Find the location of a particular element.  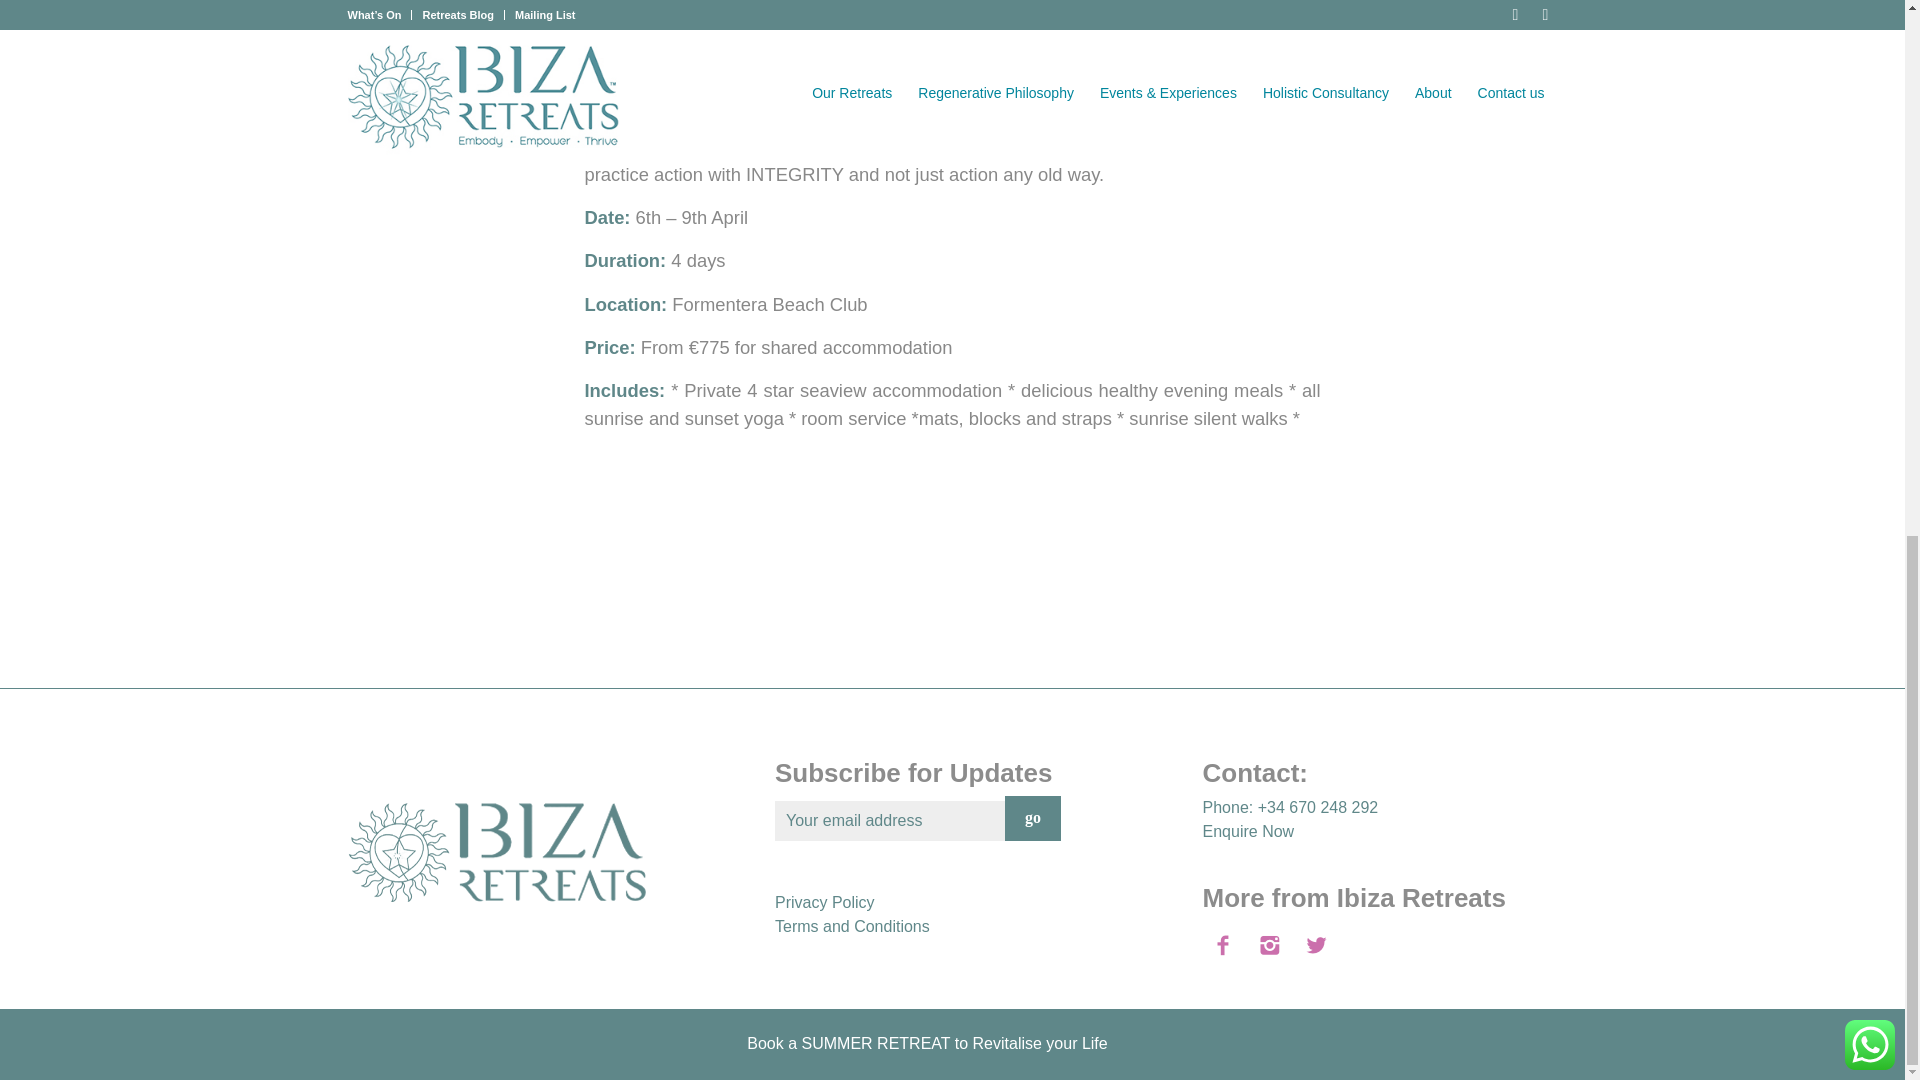

go is located at coordinates (1032, 818).